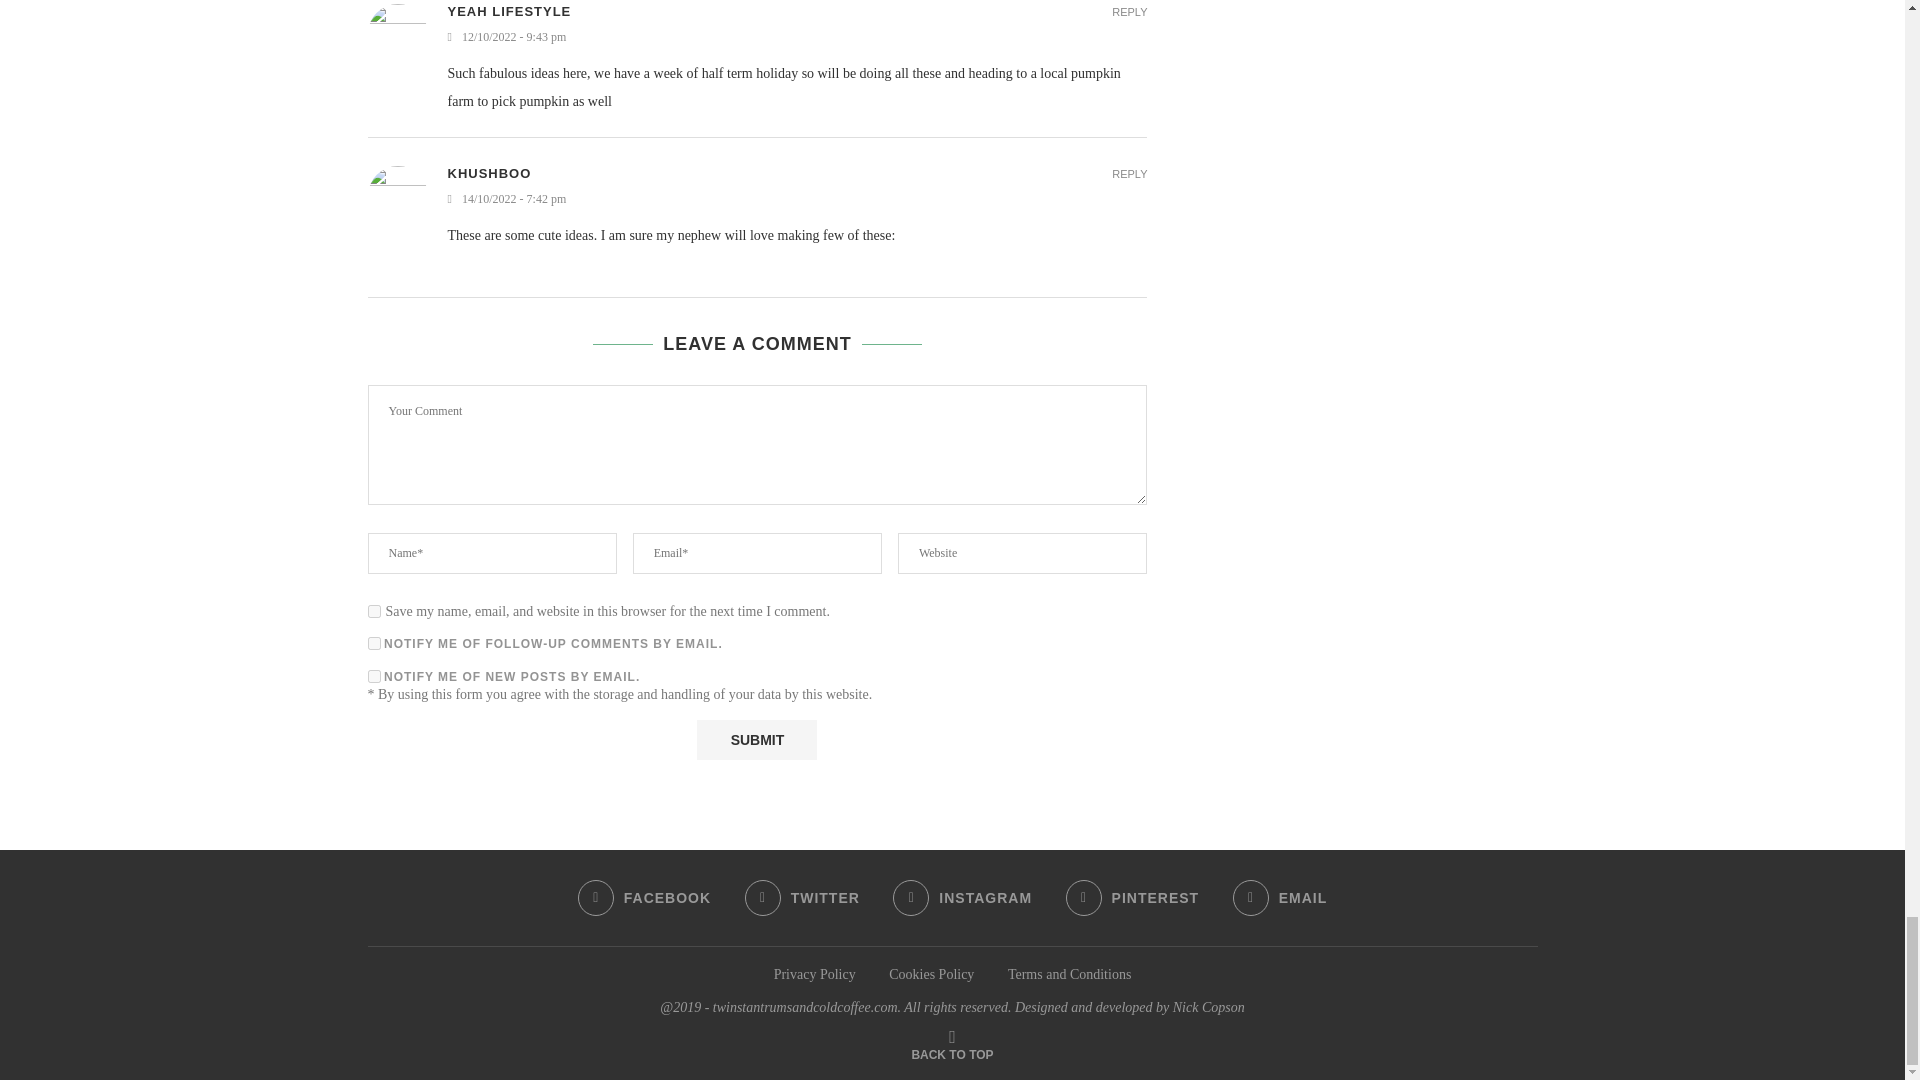 The width and height of the screenshot is (1920, 1080). Describe the element at coordinates (374, 676) in the screenshot. I see `subscribe` at that location.